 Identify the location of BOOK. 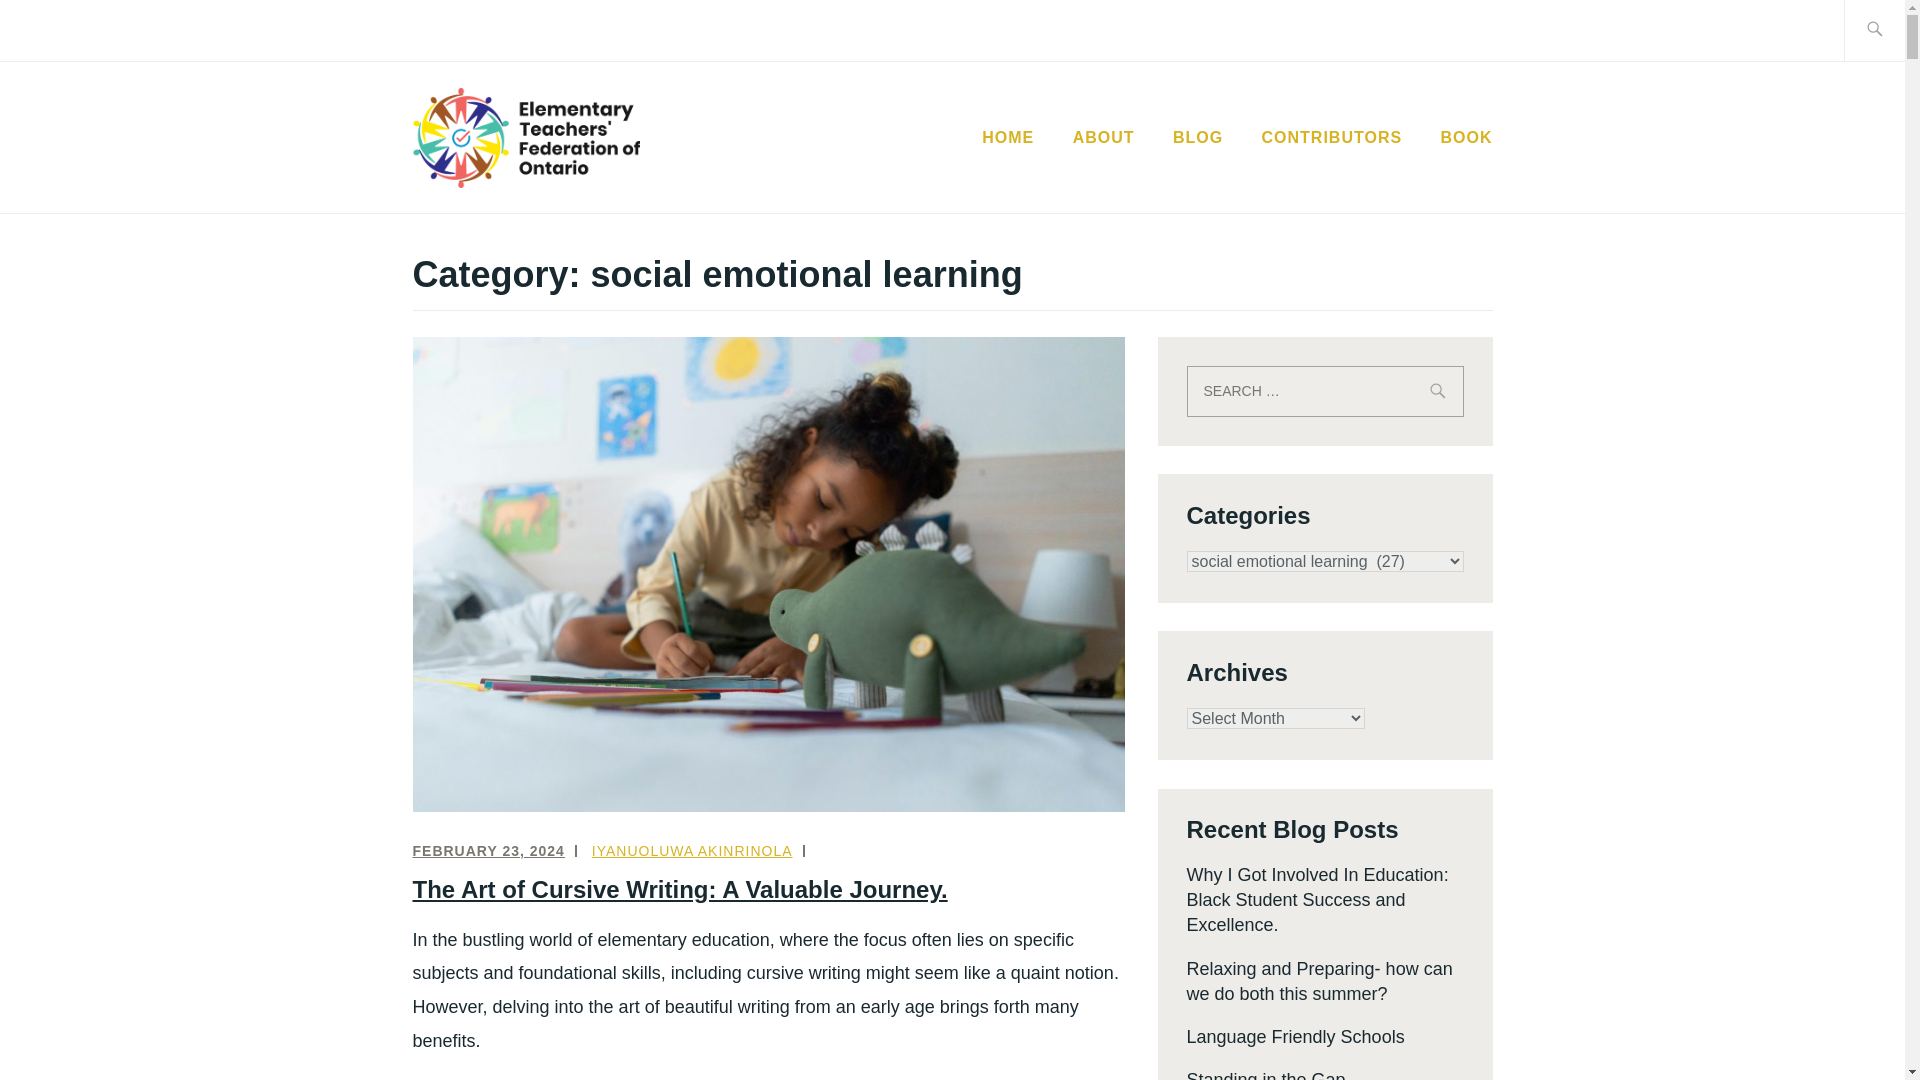
(1466, 138).